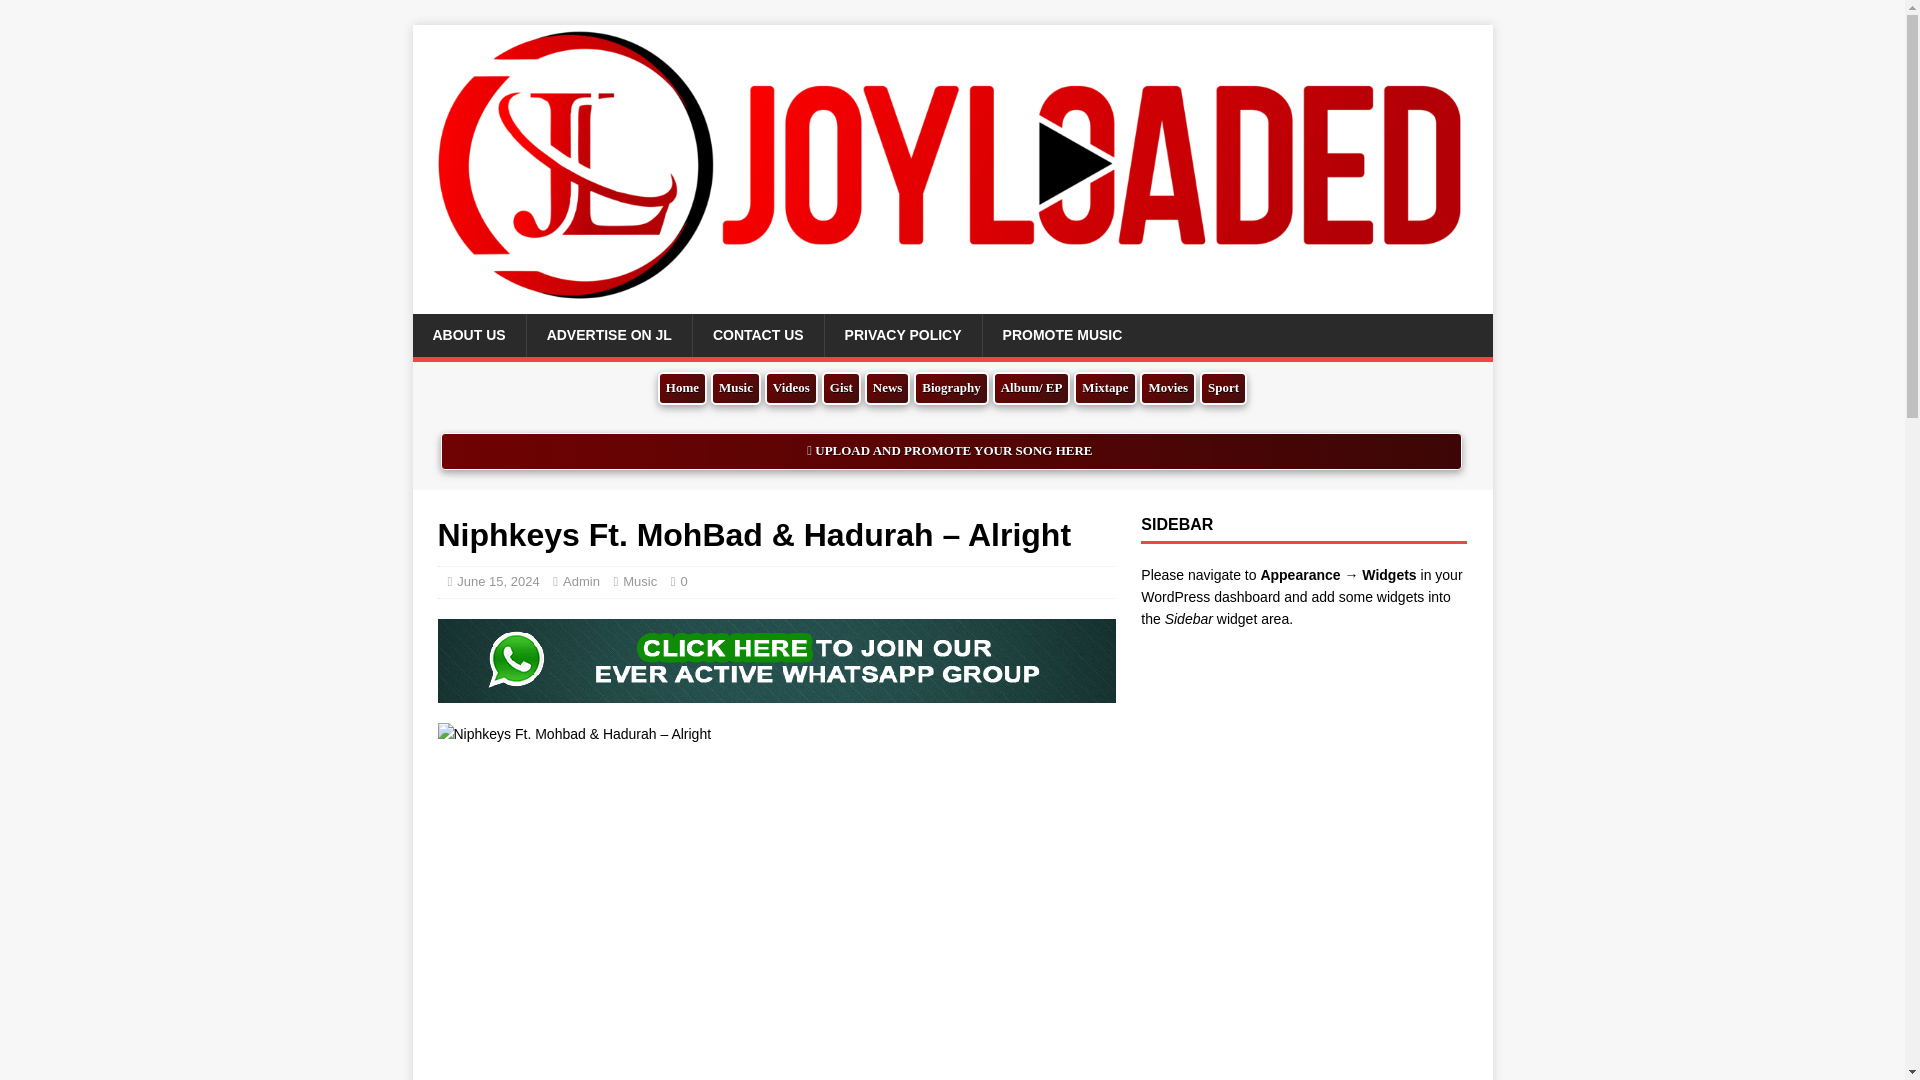  What do you see at coordinates (1223, 388) in the screenshot?
I see `Sport` at bounding box center [1223, 388].